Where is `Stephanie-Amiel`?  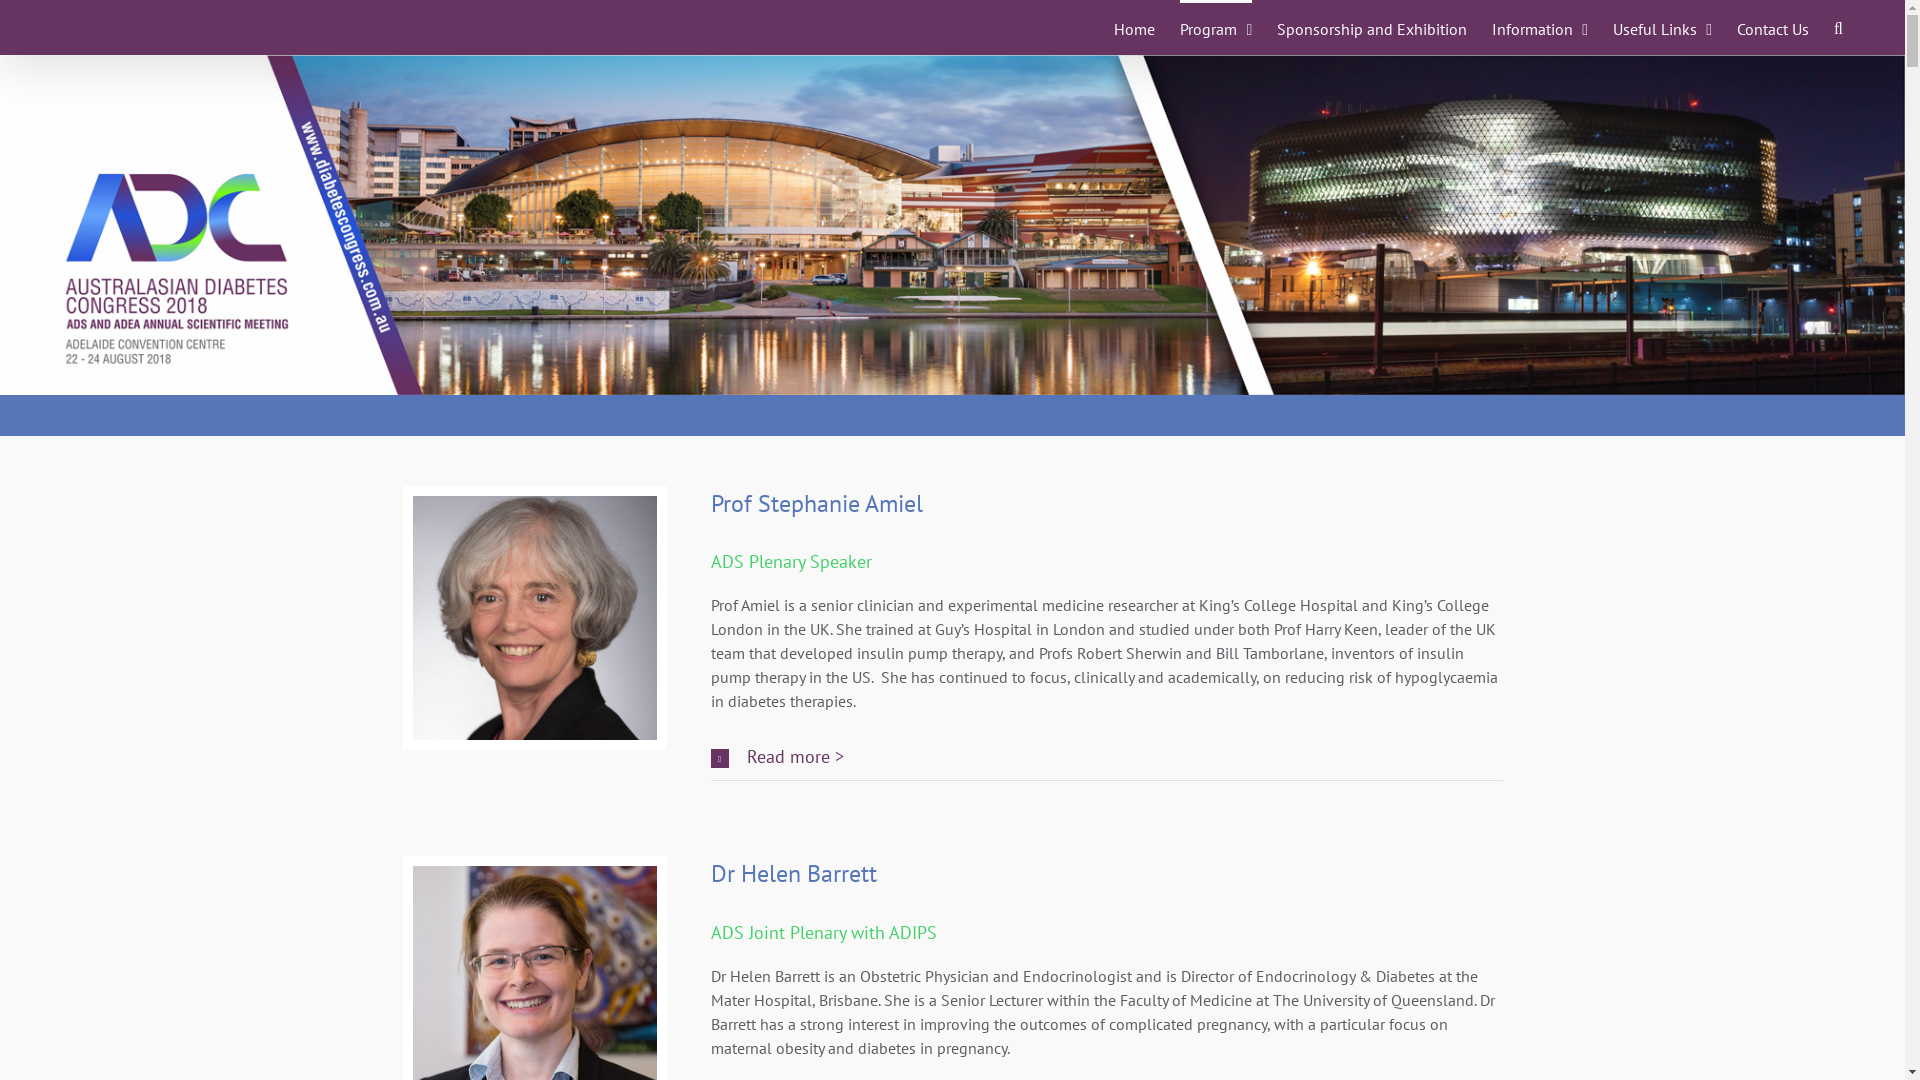
Stephanie-Amiel is located at coordinates (534, 618).